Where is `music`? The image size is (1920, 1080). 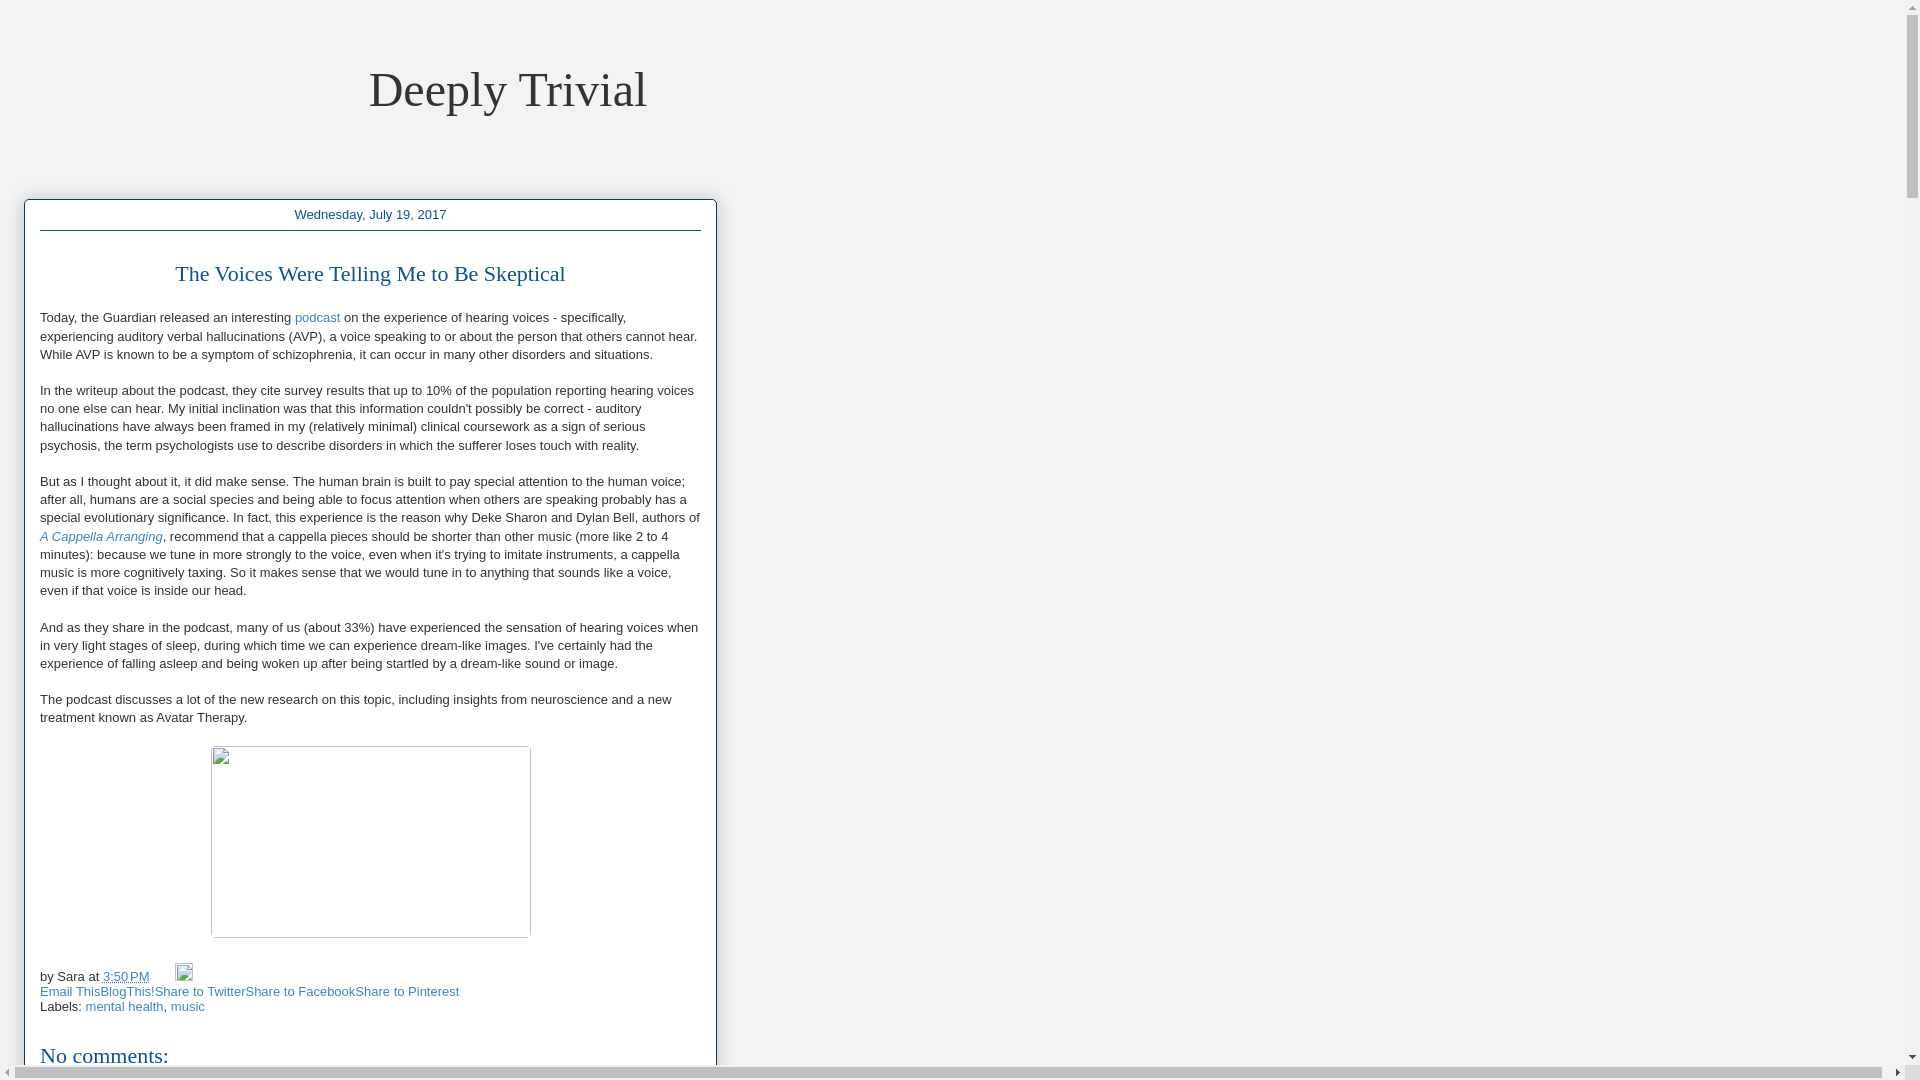 music is located at coordinates (188, 1005).